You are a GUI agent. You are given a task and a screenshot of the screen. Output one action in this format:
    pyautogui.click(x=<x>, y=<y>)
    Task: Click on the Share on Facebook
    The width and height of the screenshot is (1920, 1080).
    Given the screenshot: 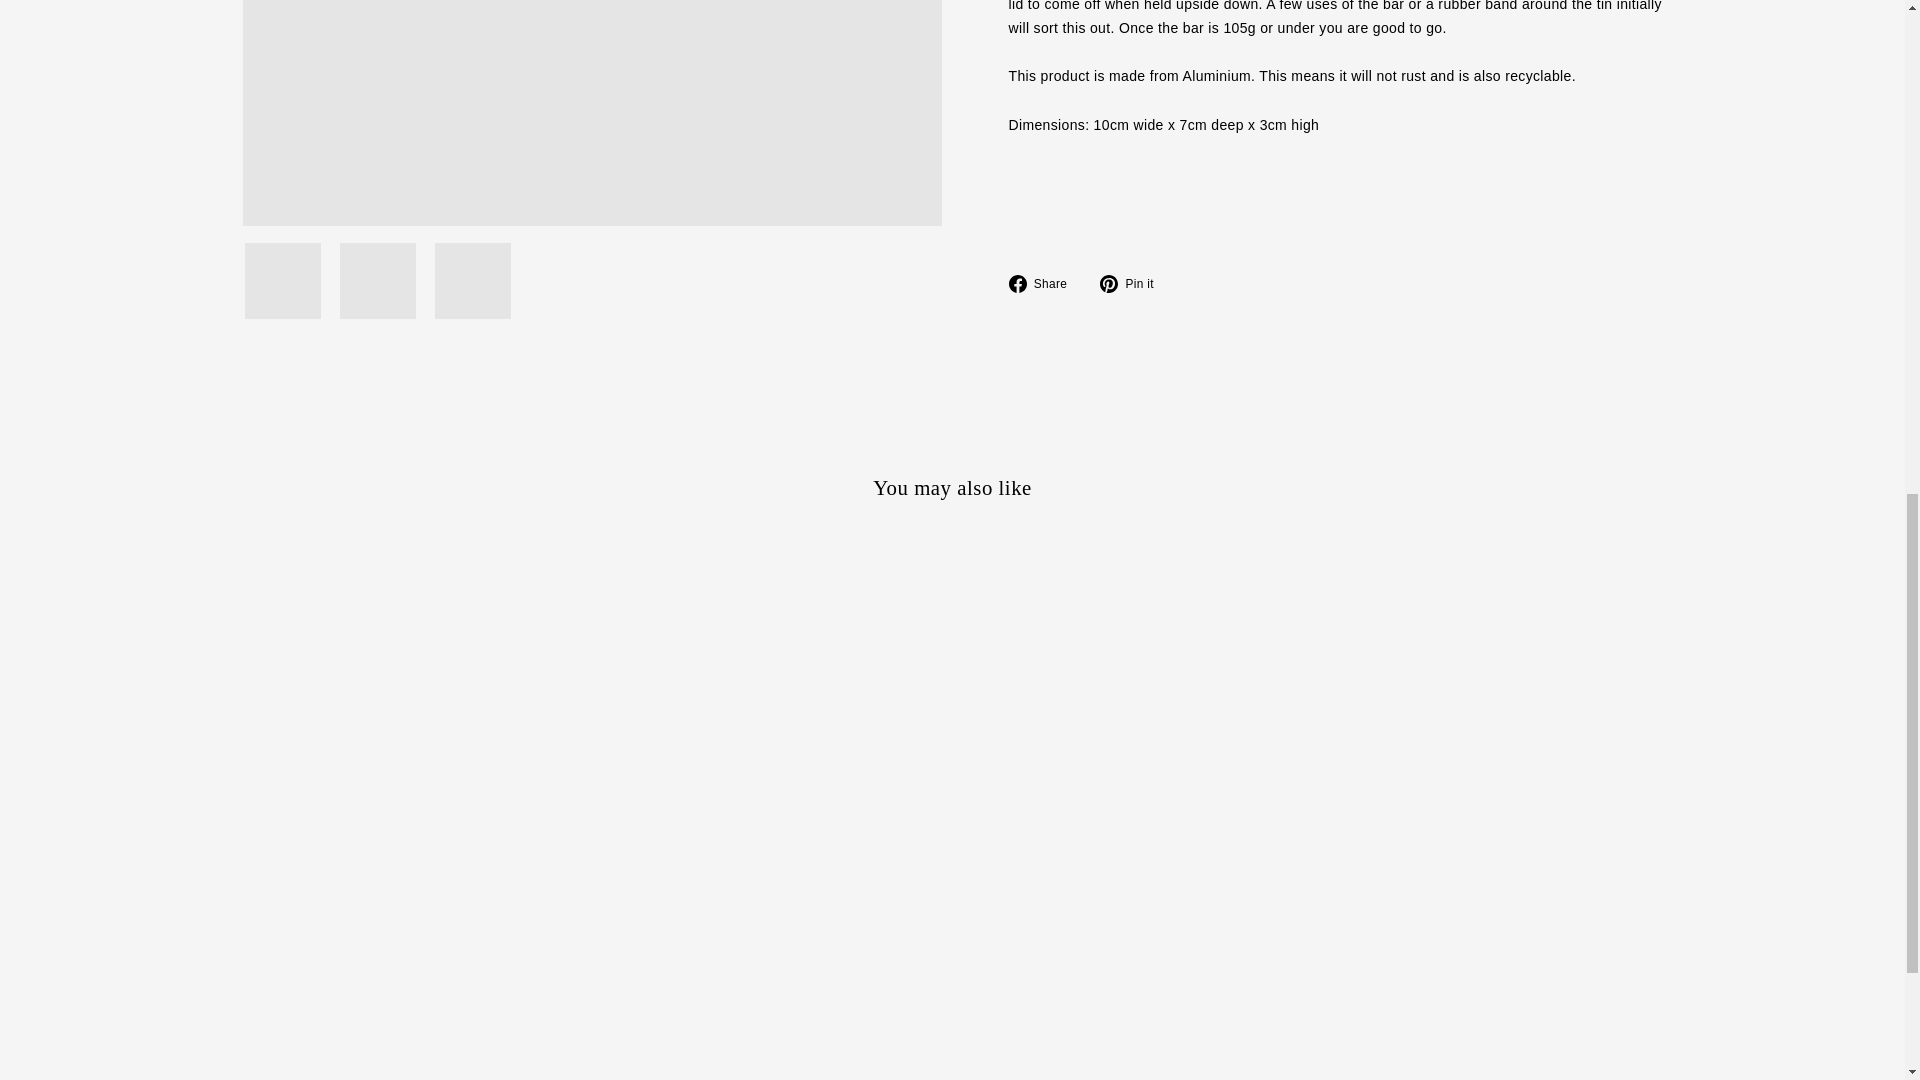 What is the action you would take?
    pyautogui.click(x=1045, y=284)
    